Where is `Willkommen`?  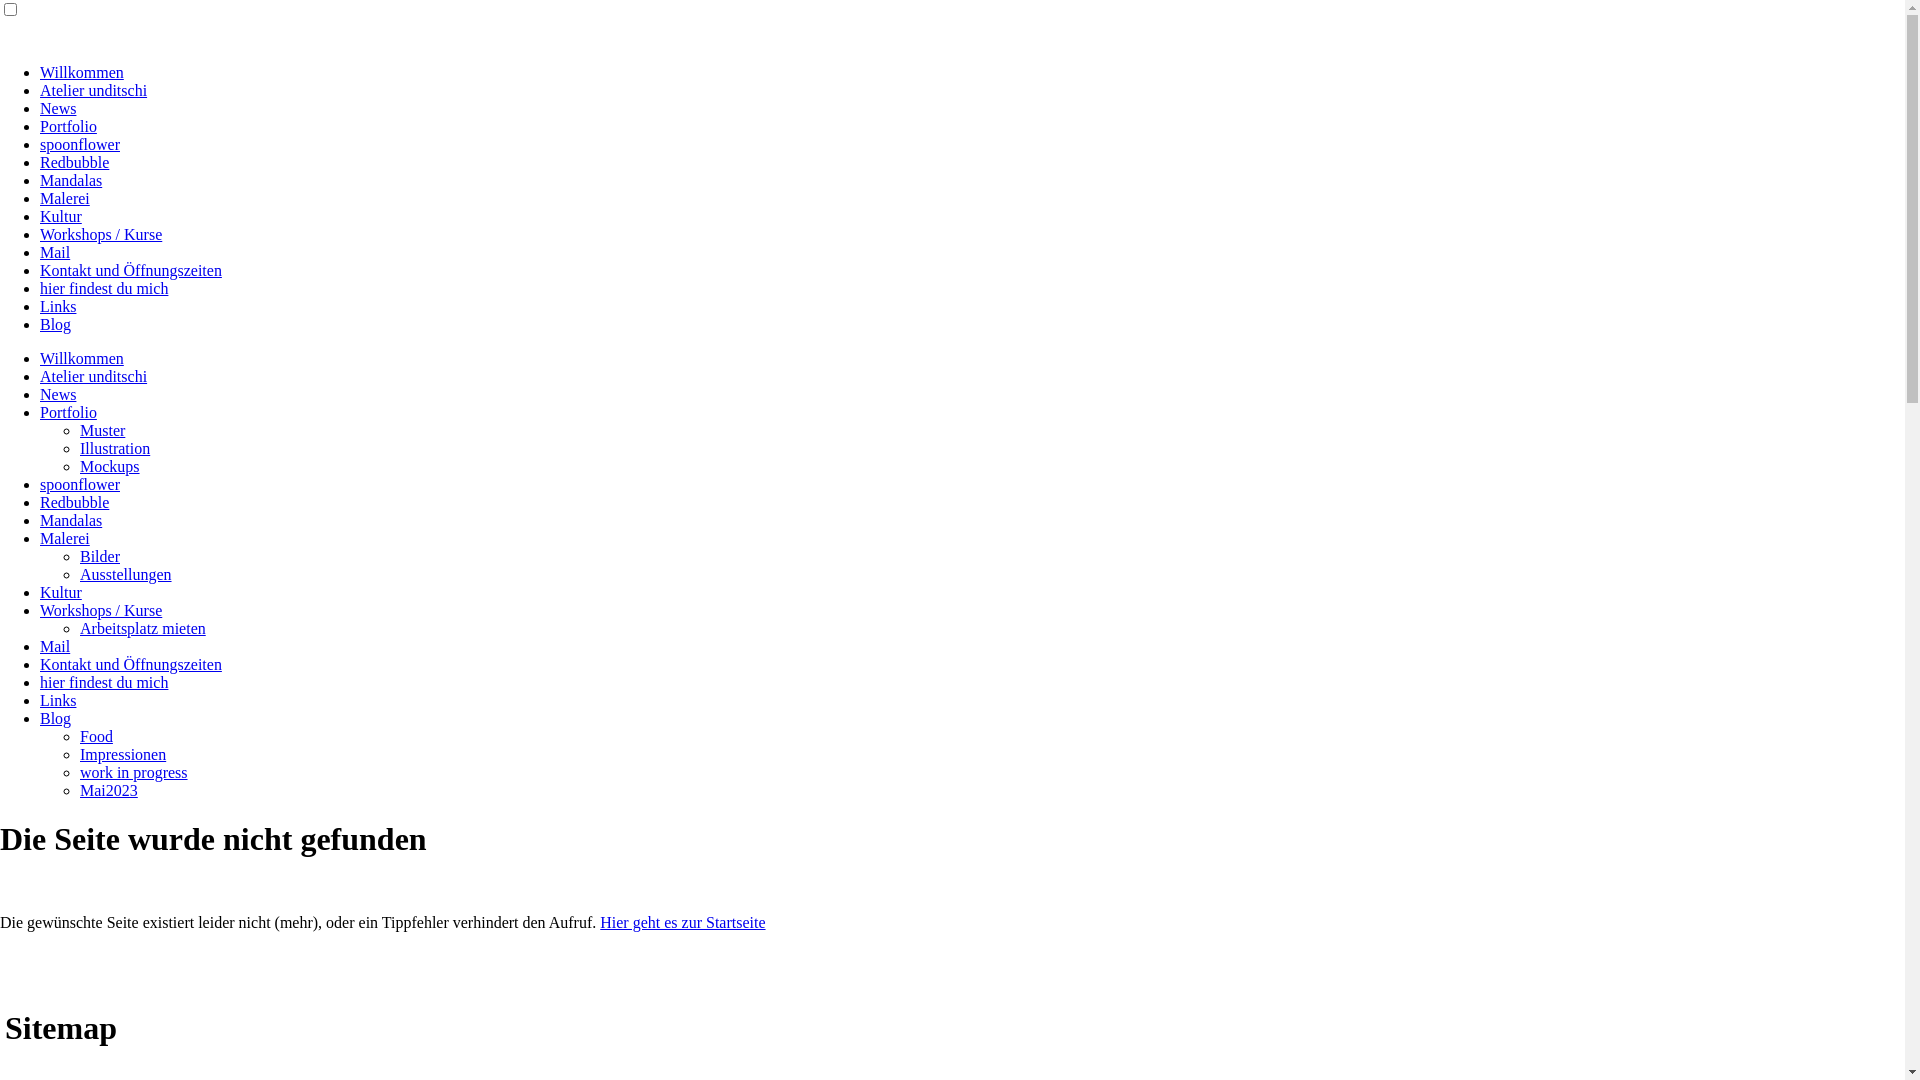
Willkommen is located at coordinates (82, 358).